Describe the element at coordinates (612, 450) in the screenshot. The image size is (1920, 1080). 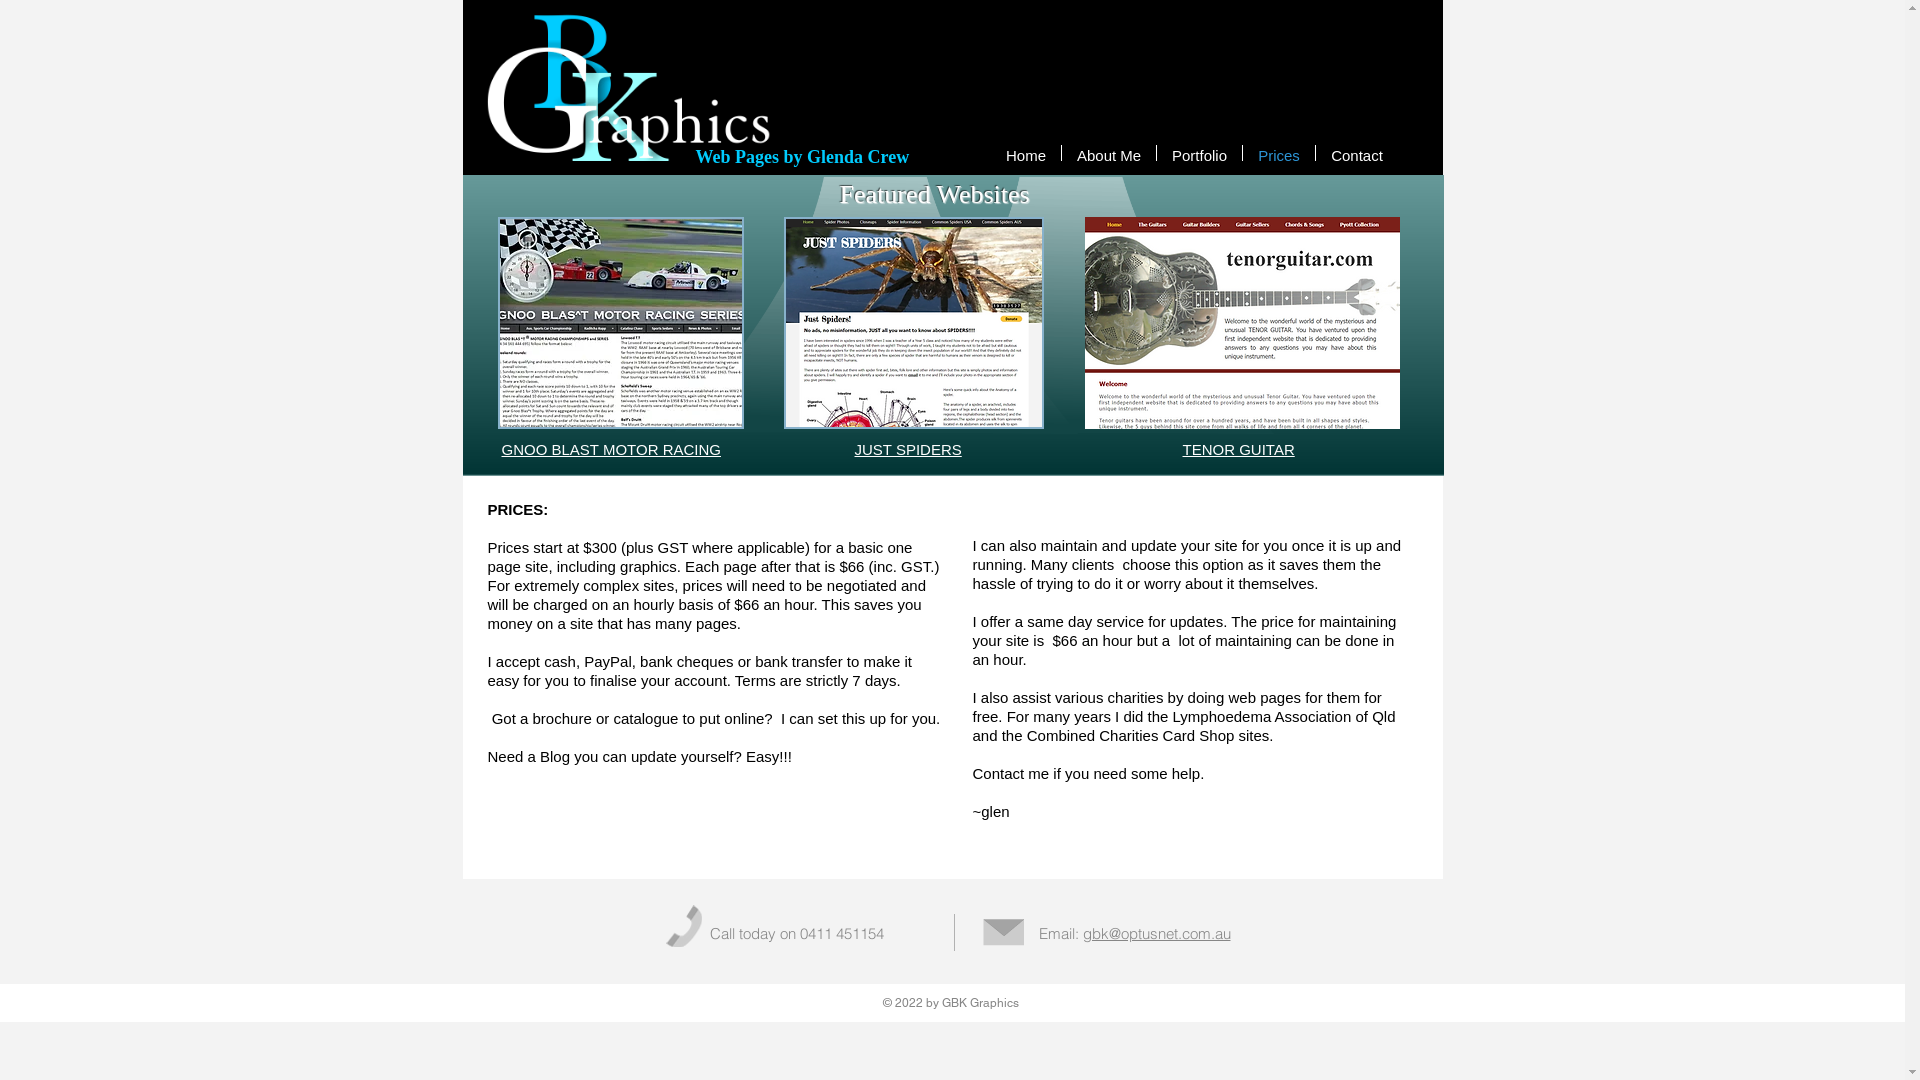
I see `GNOO BLAST MOTOR RACING` at that location.